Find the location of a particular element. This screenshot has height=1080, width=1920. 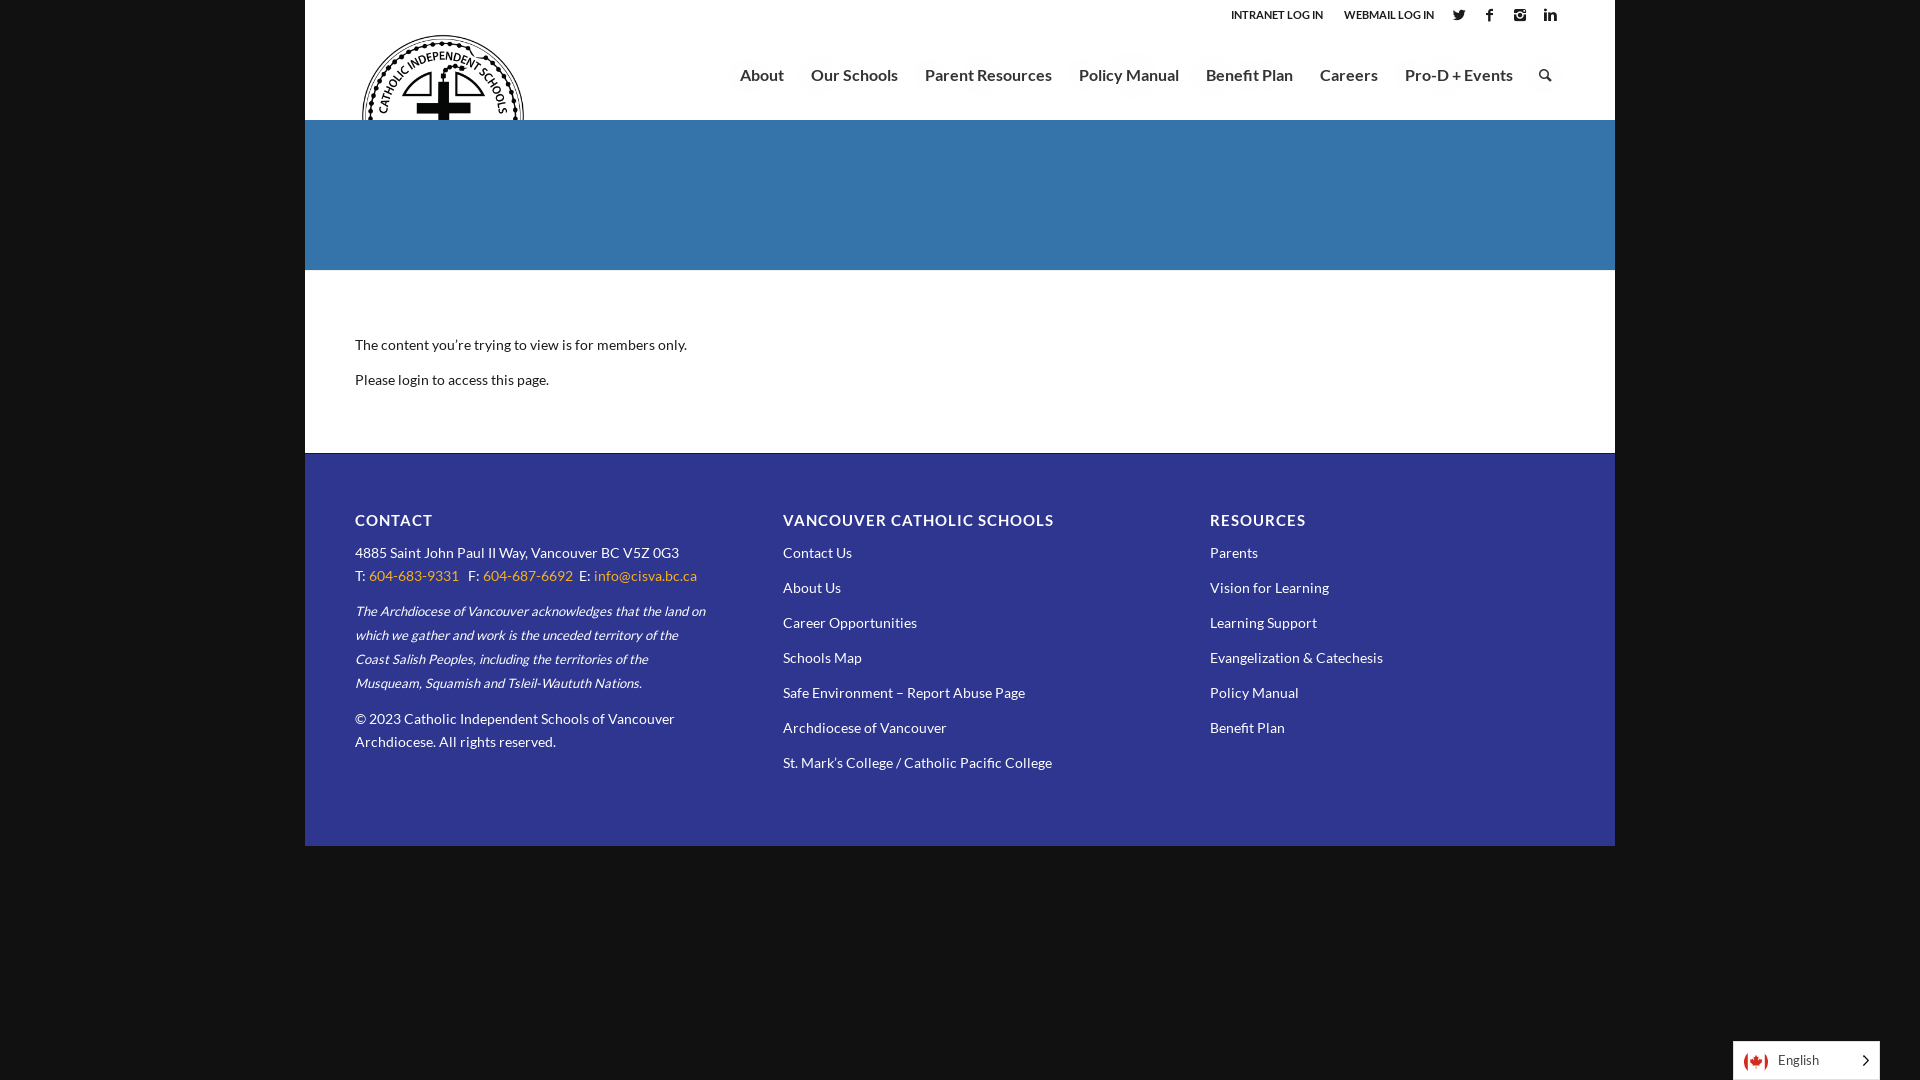

Linkedin is located at coordinates (1550, 15).